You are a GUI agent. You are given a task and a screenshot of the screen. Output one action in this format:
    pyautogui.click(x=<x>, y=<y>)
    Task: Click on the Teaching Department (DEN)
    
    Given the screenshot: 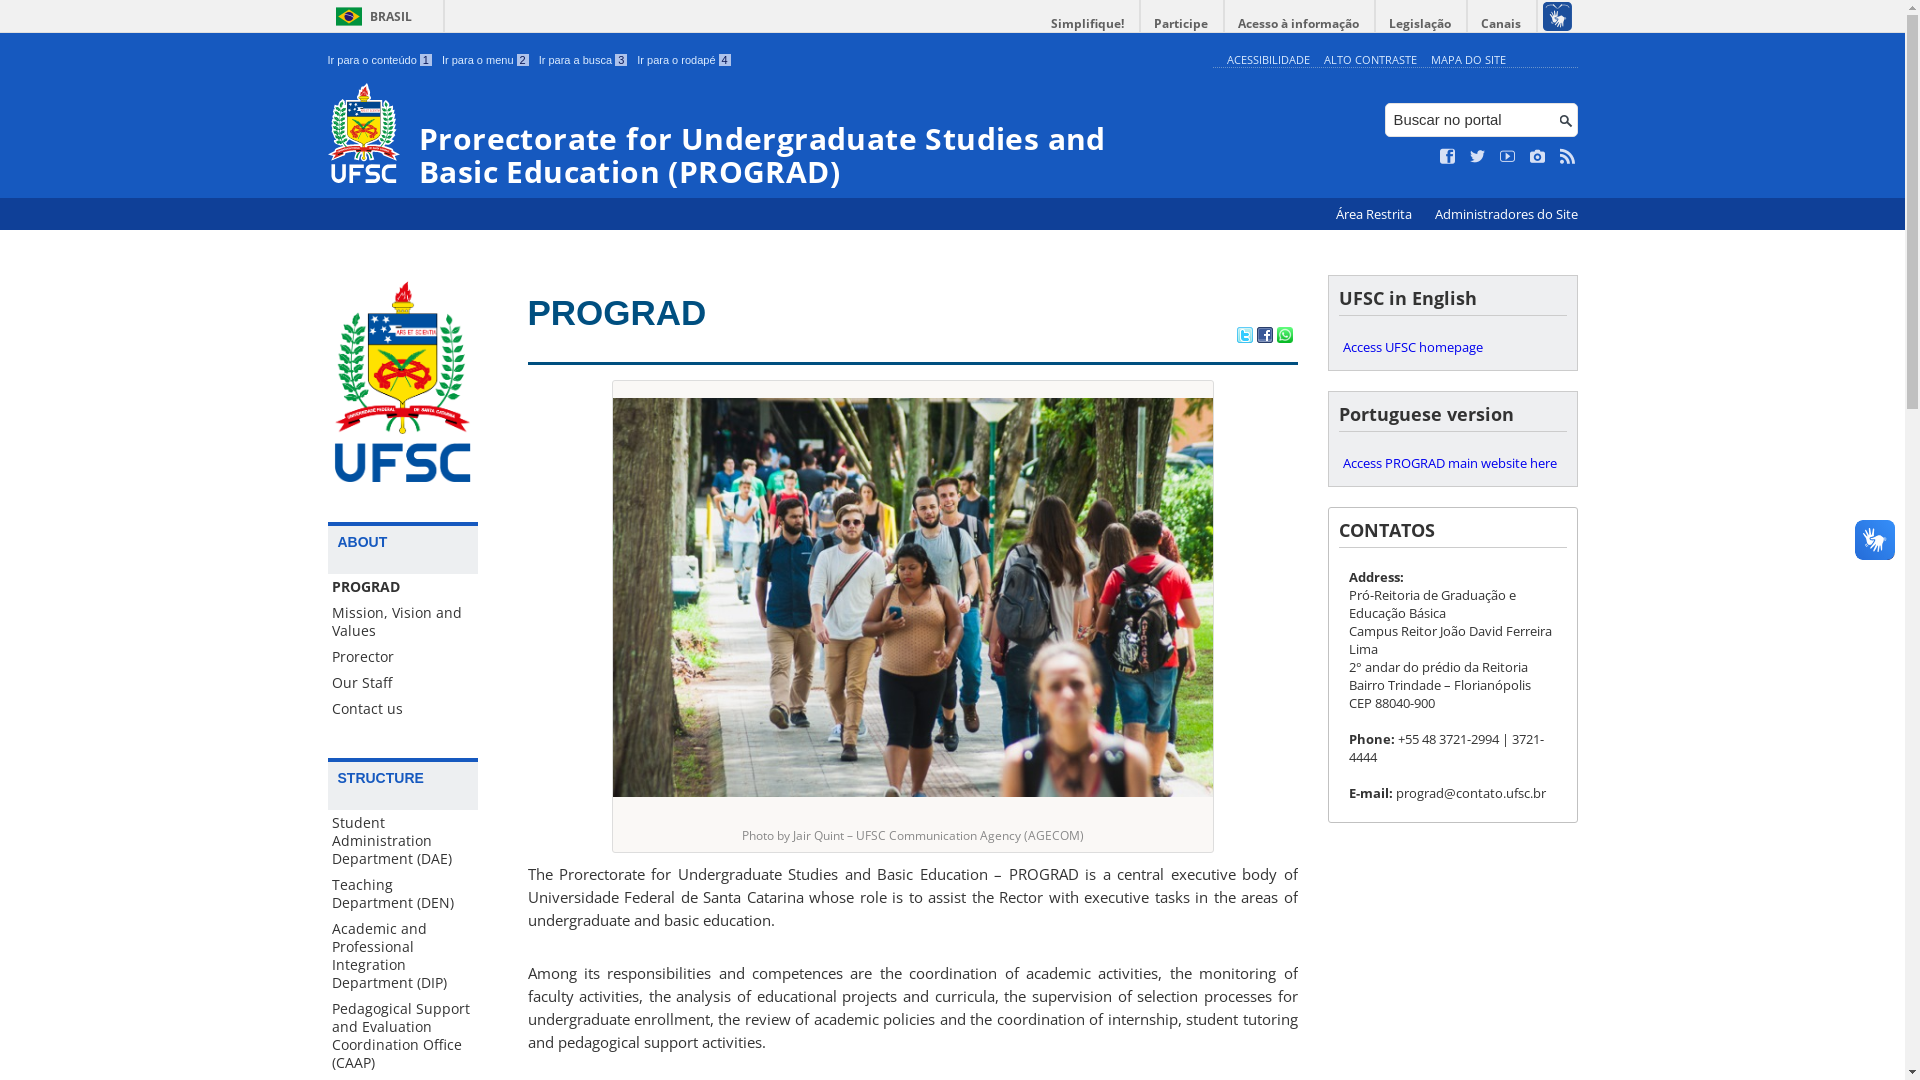 What is the action you would take?
    pyautogui.click(x=403, y=894)
    